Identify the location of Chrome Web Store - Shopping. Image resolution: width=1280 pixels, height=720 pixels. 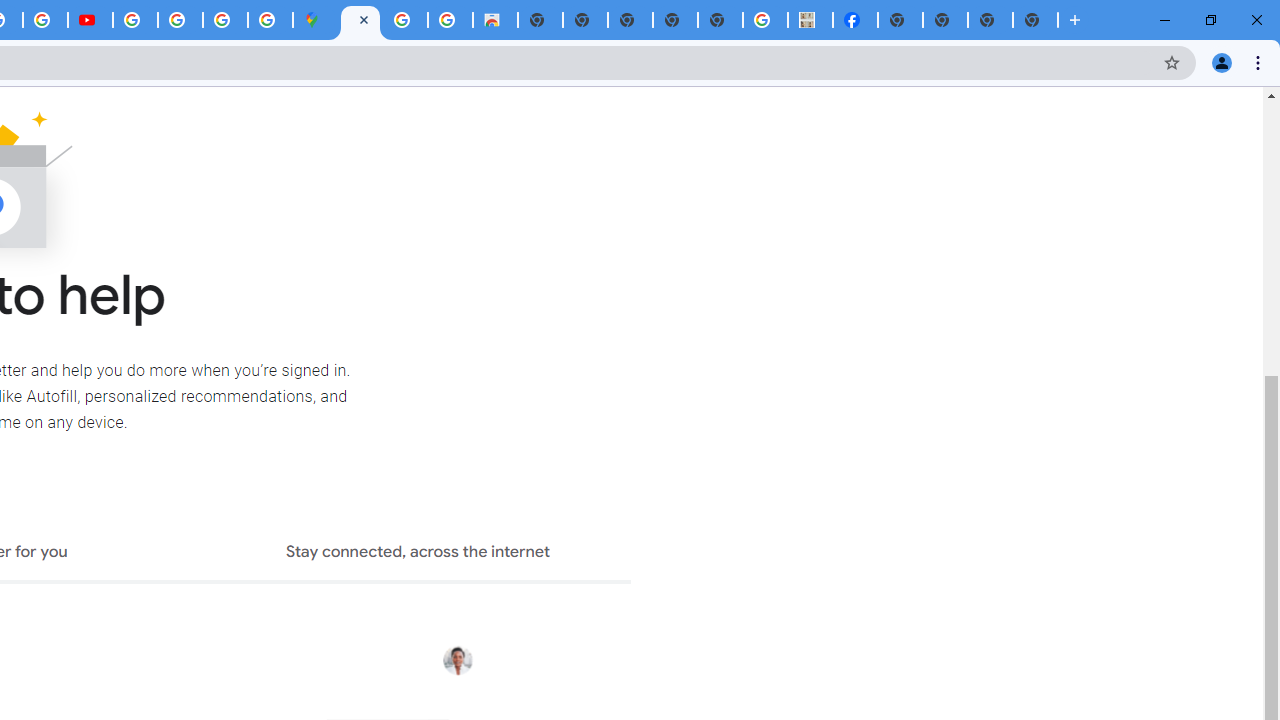
(495, 20).